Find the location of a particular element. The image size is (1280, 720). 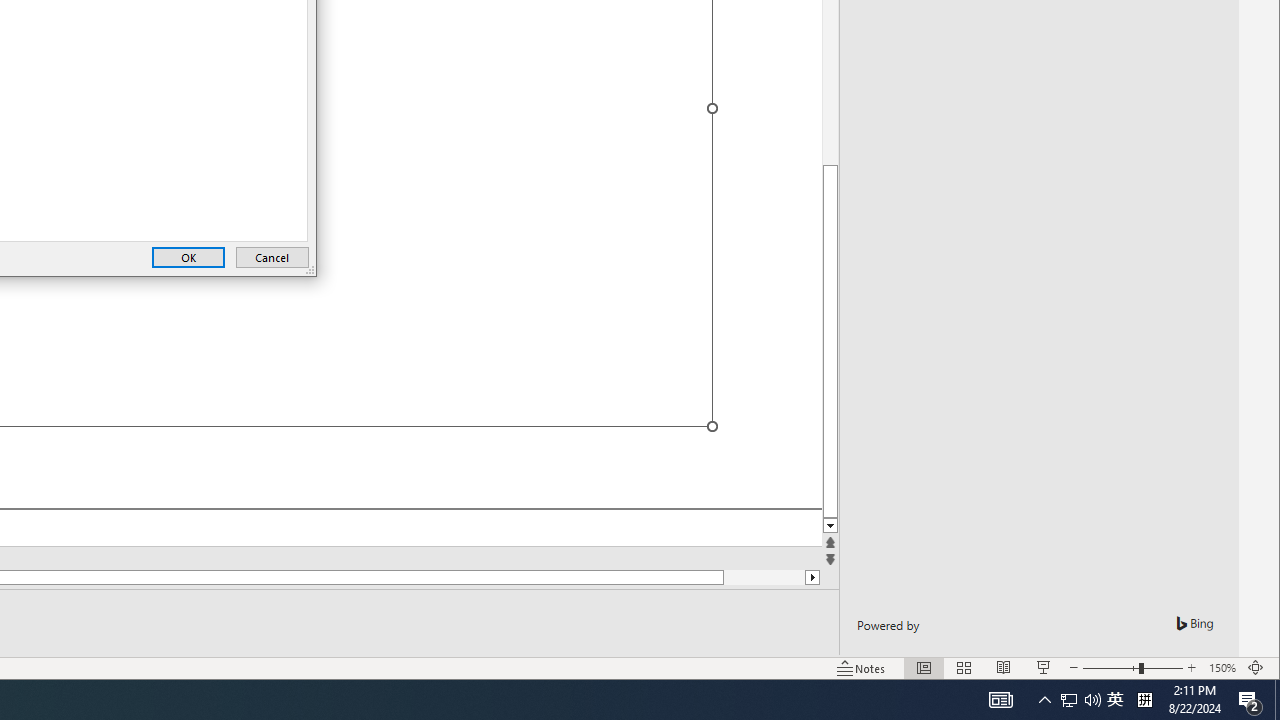

AutomationID: 4105 is located at coordinates (1000, 700).